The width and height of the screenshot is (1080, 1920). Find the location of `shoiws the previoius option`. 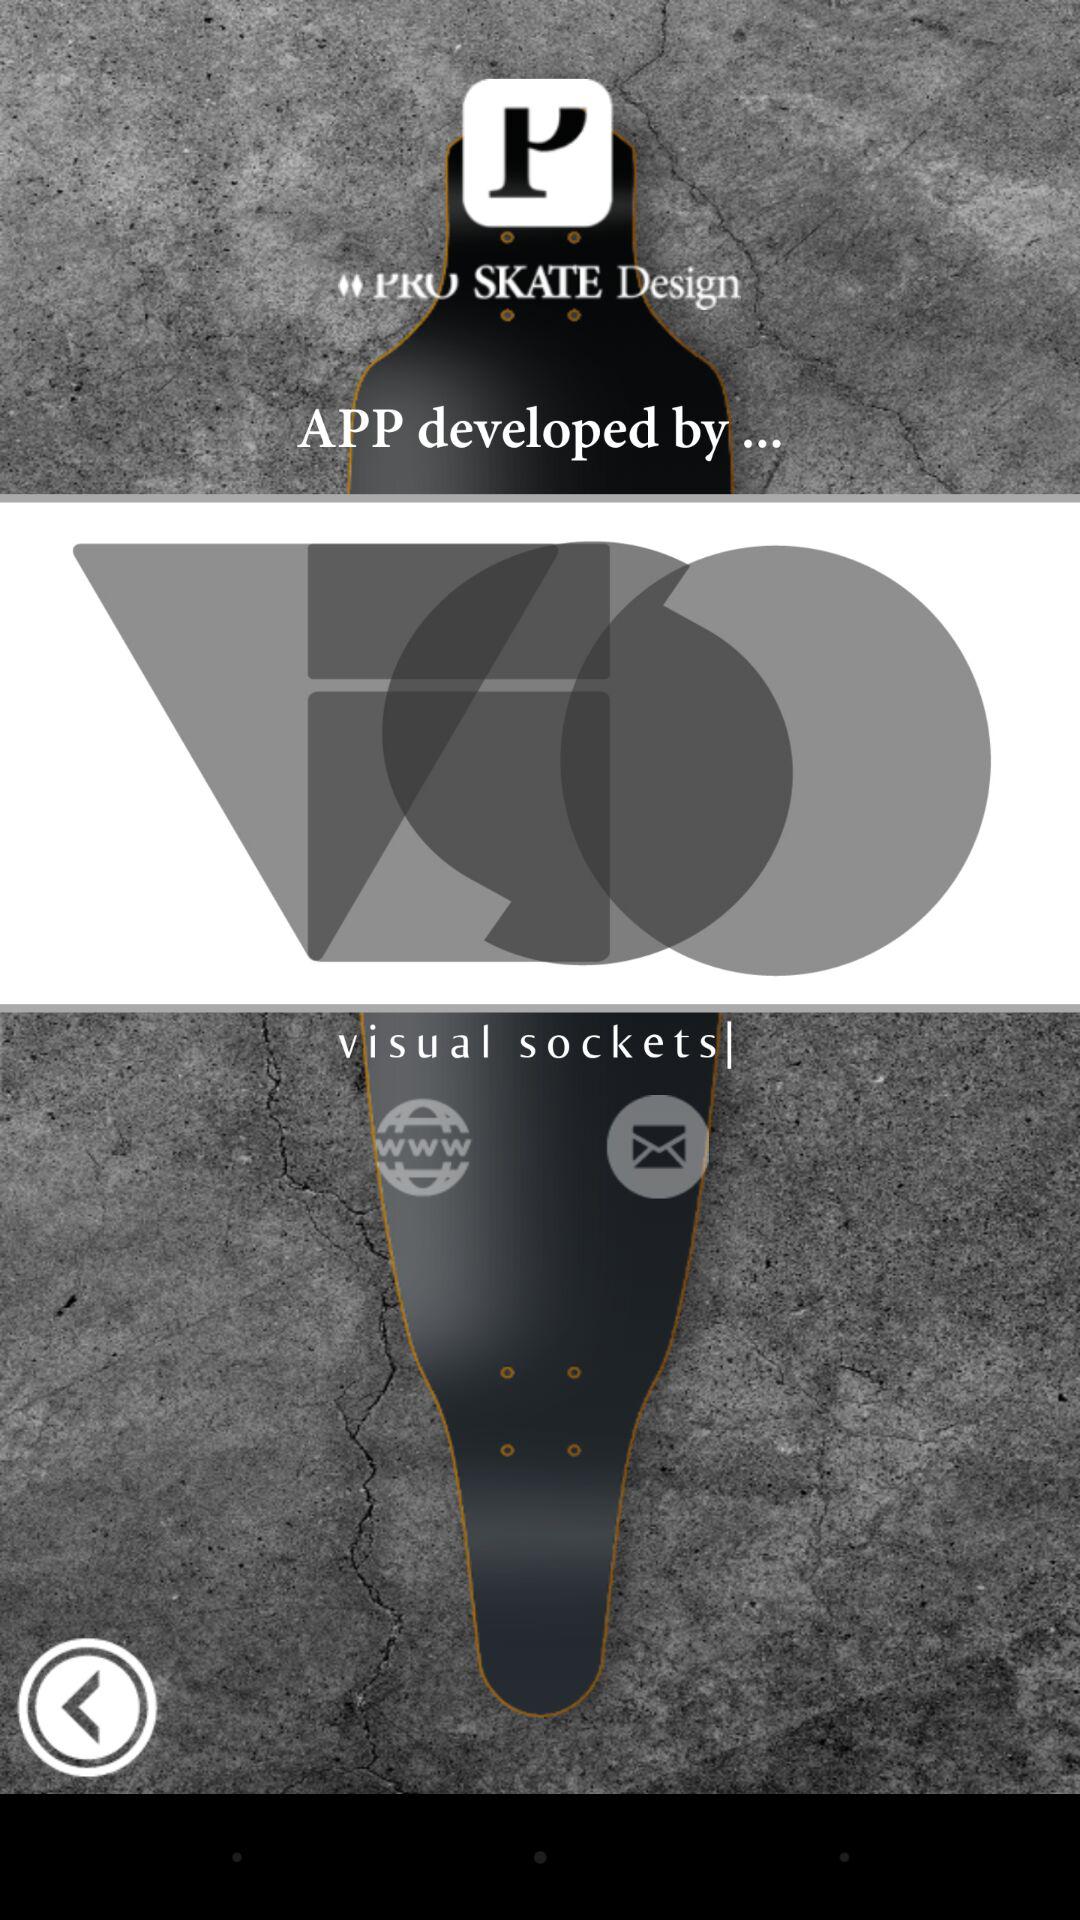

shoiws the previoius option is located at coordinates (87, 1706).